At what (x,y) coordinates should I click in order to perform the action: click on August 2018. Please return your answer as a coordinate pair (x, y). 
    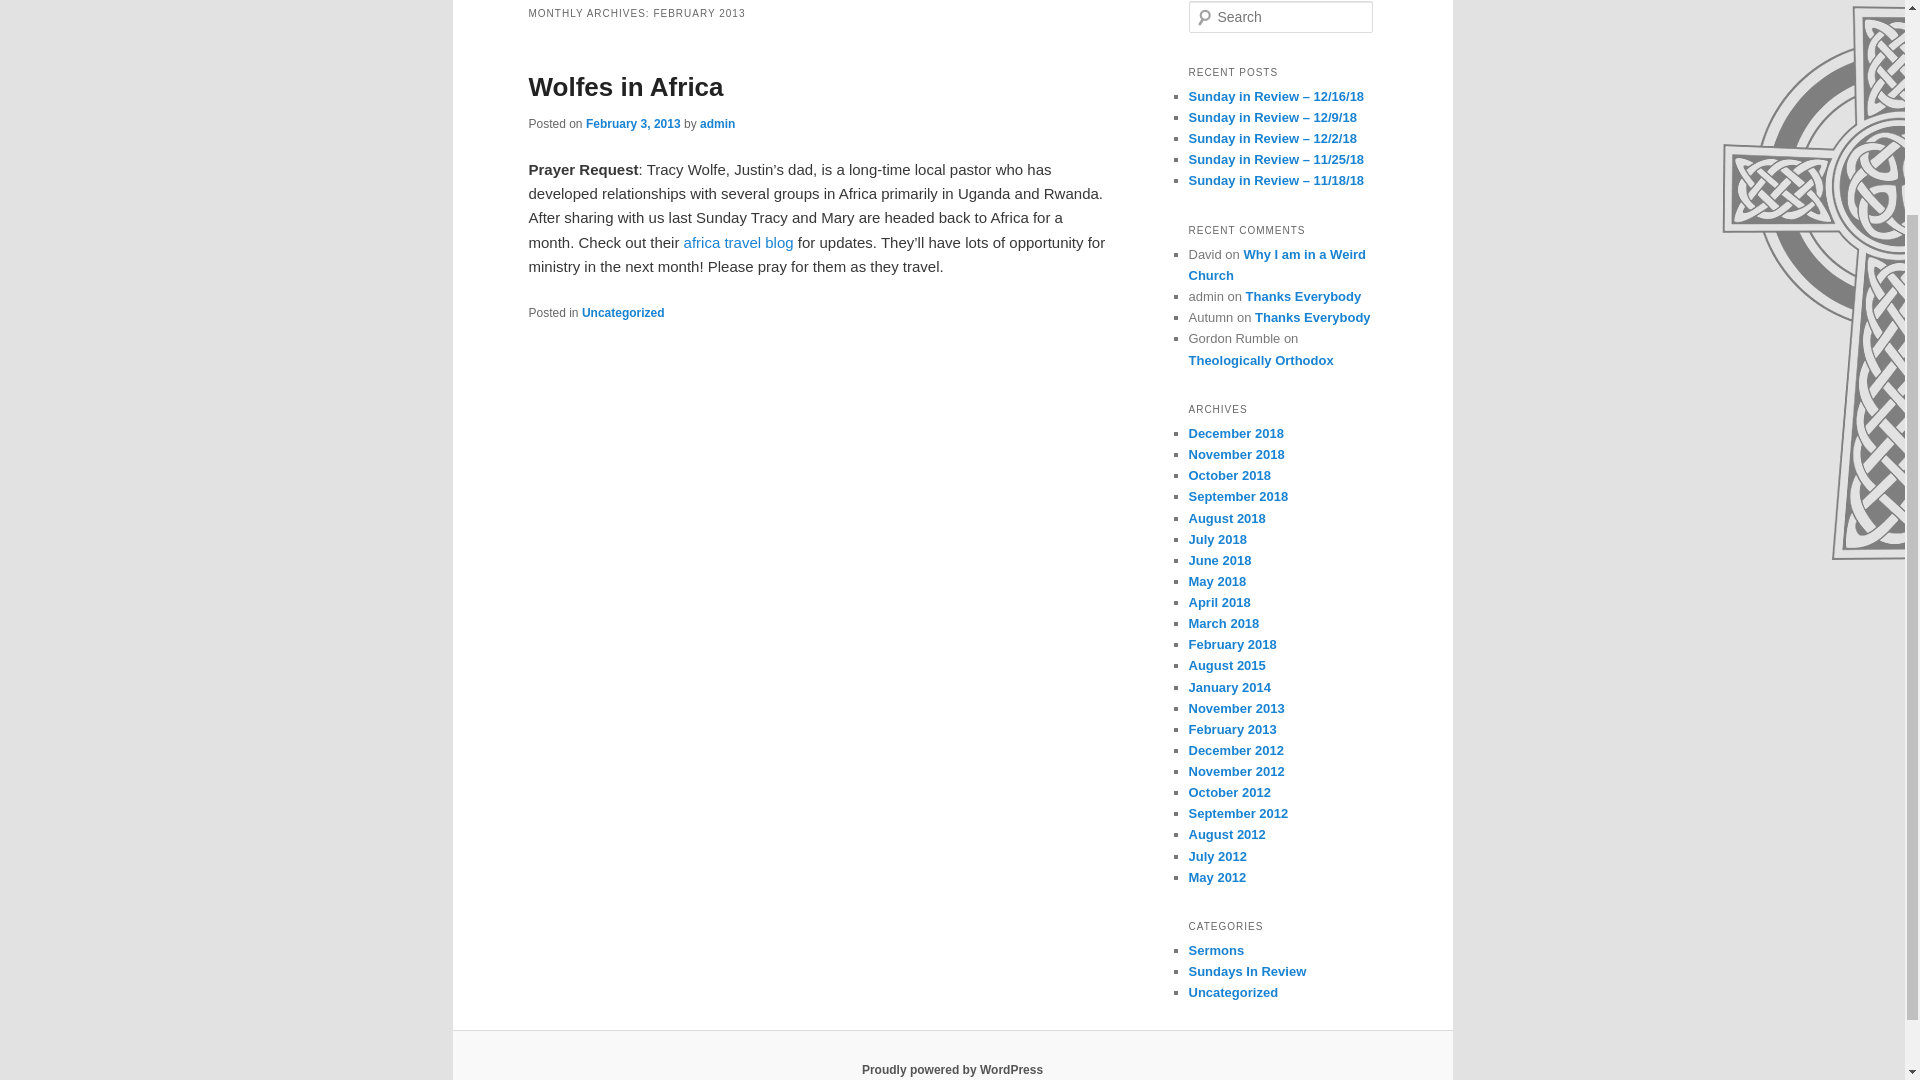
    Looking at the image, I should click on (1226, 518).